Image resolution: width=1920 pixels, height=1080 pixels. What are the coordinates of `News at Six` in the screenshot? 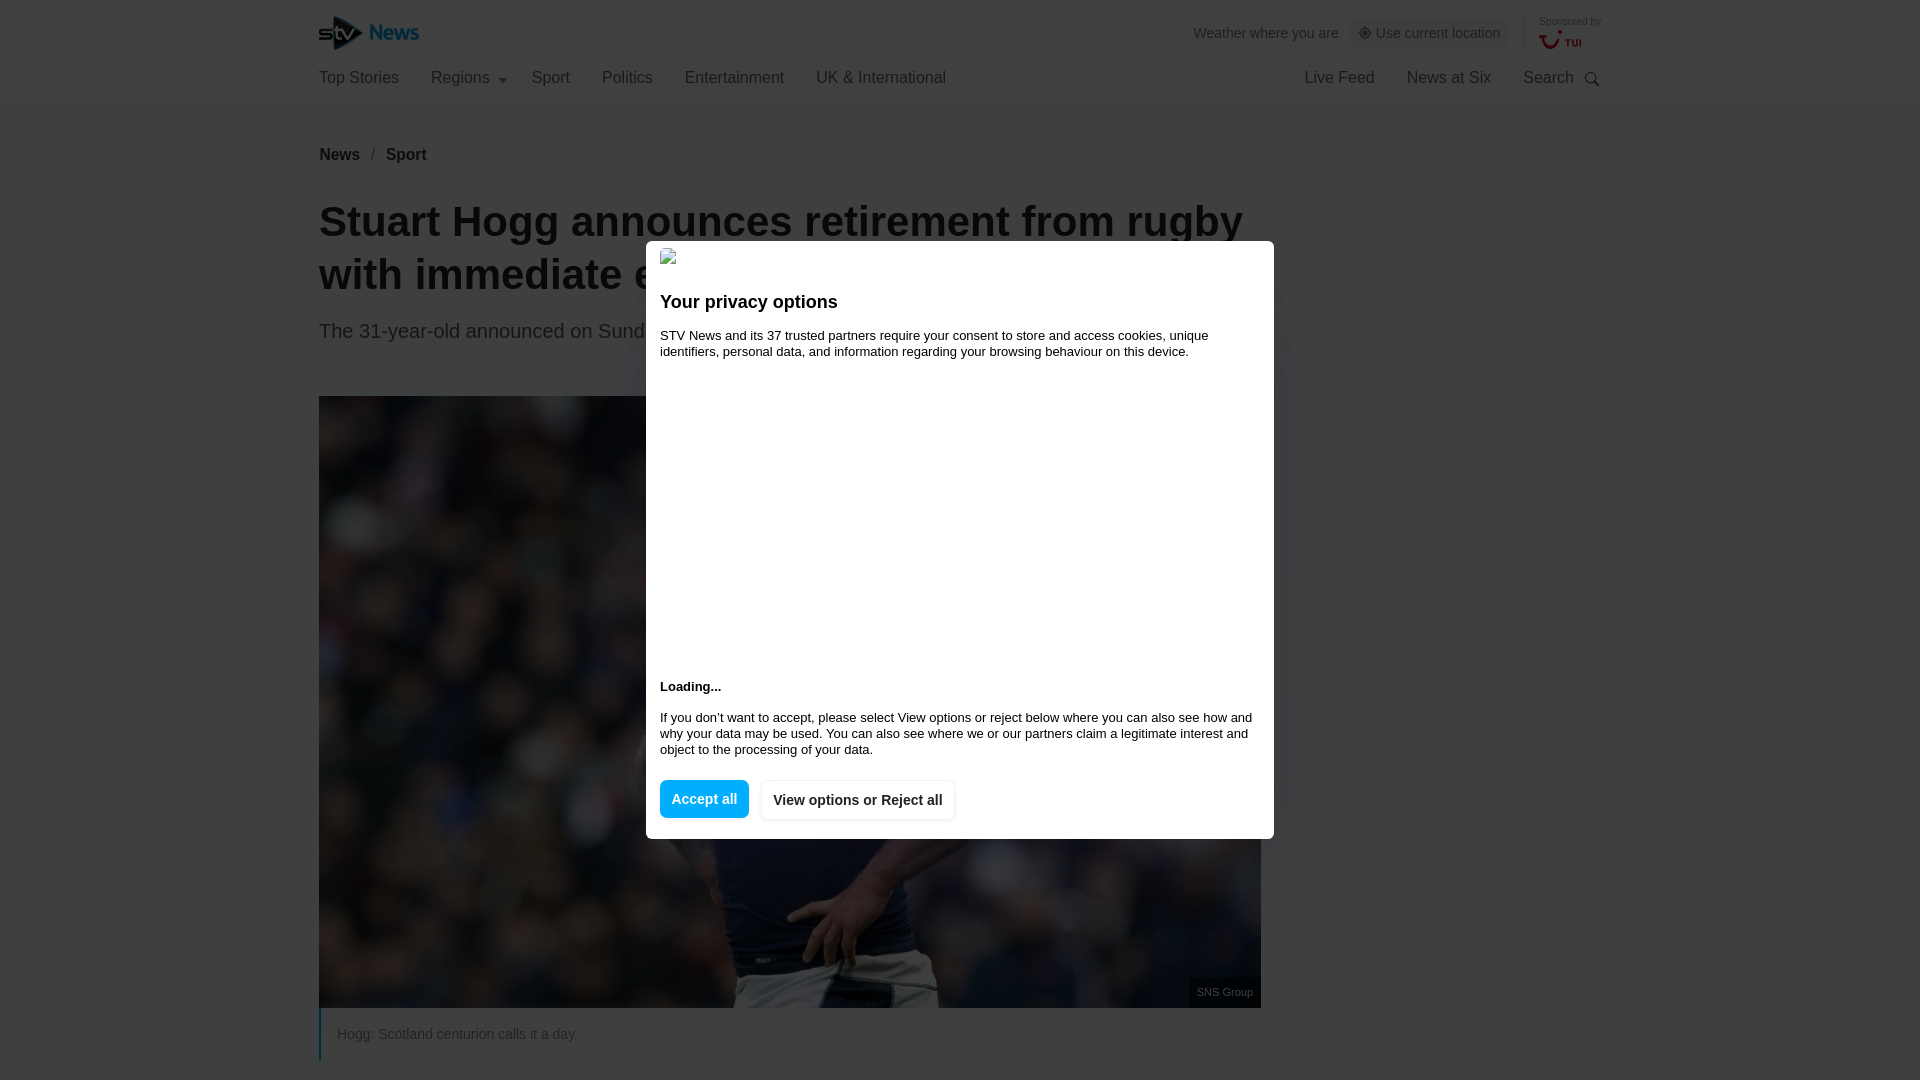 It's located at (1449, 76).